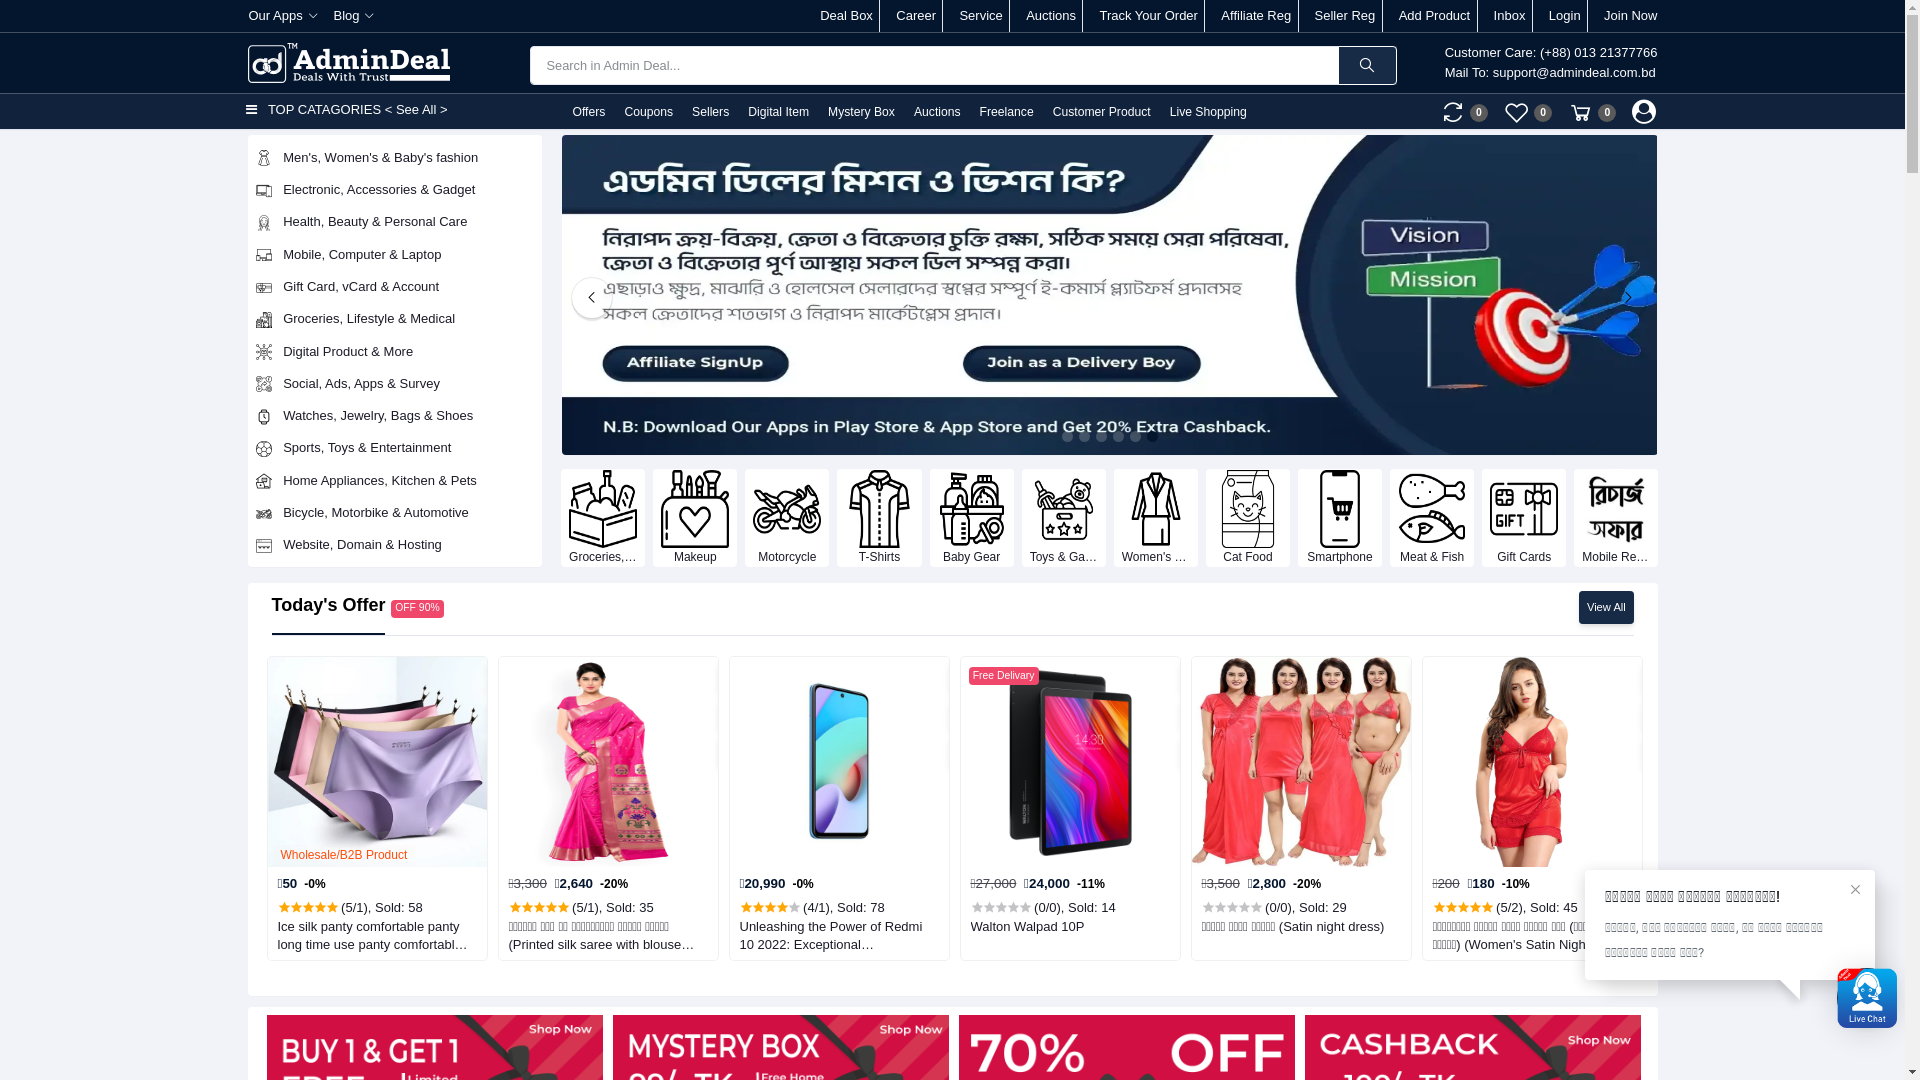 The width and height of the screenshot is (1920, 1080). Describe the element at coordinates (396, 480) in the screenshot. I see `Home Appliances, Kitchen & Pets` at that location.